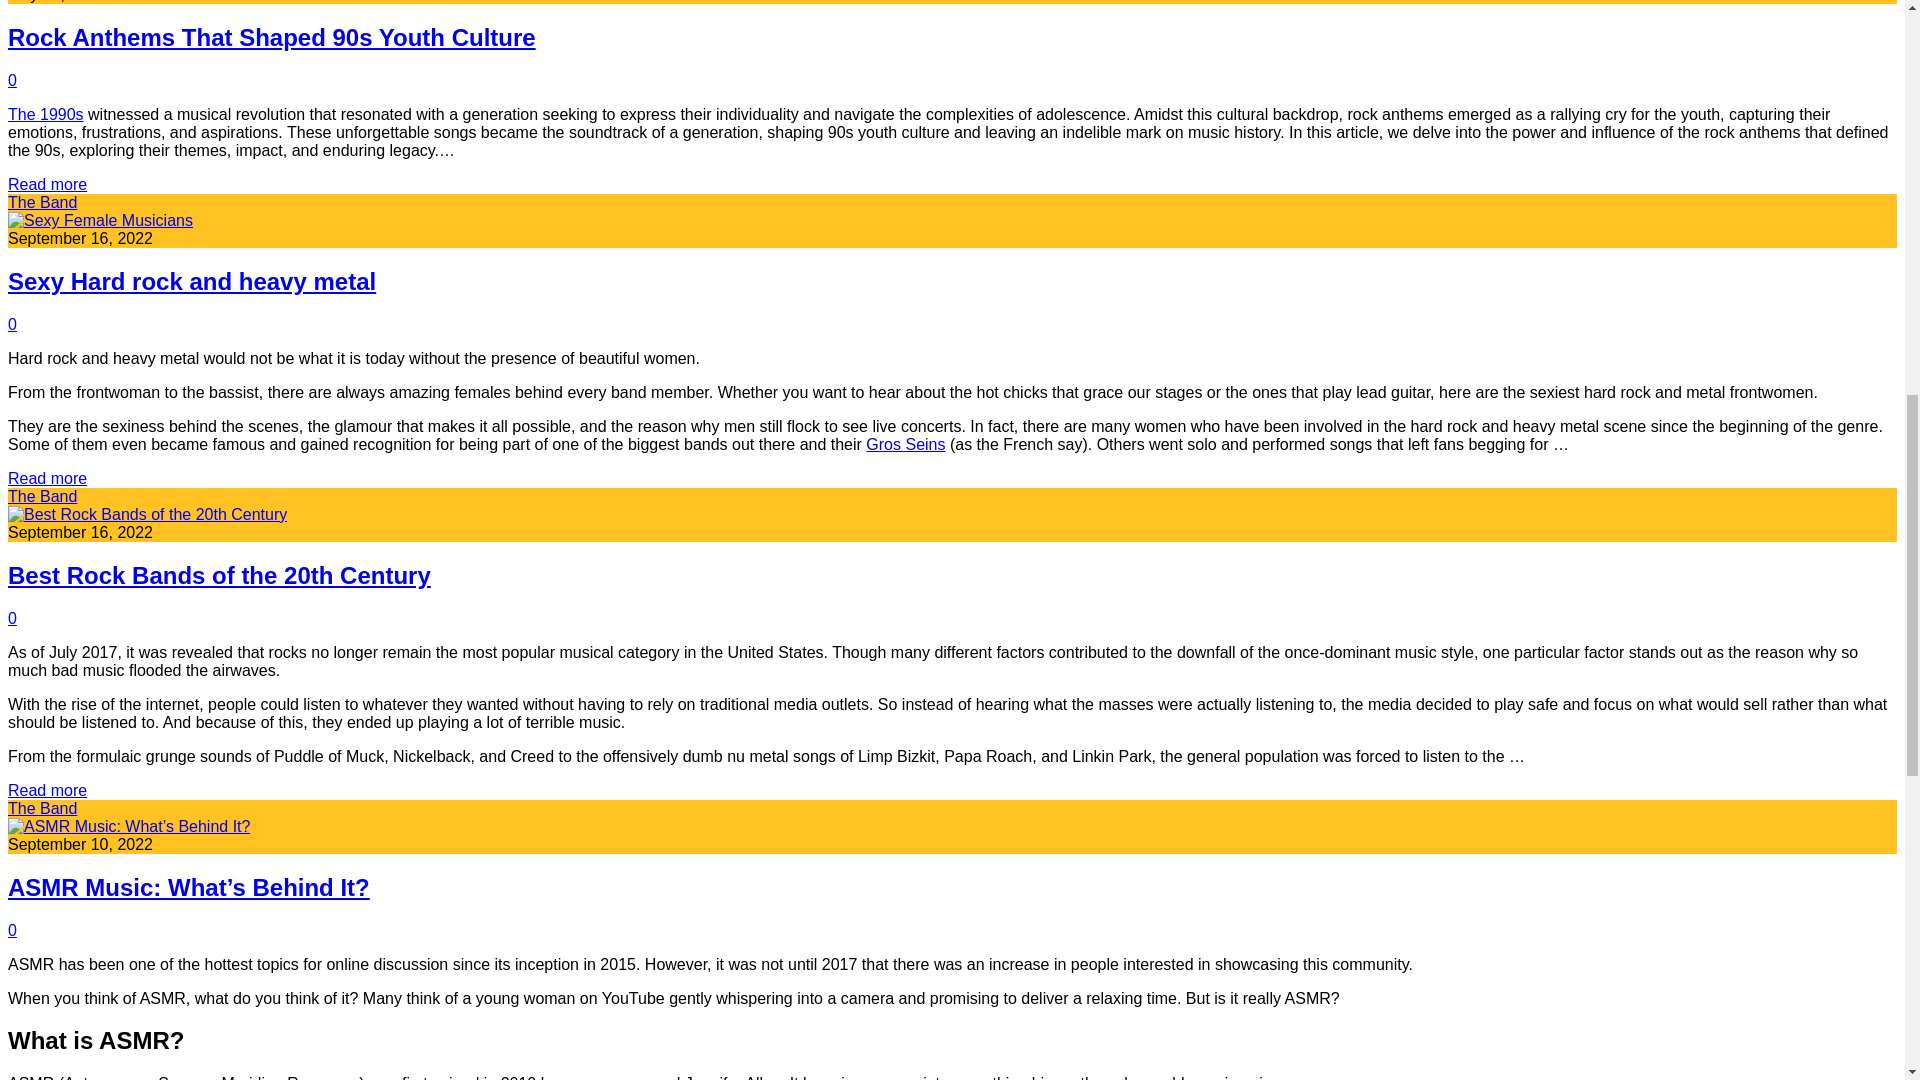 Image resolution: width=1920 pixels, height=1080 pixels. Describe the element at coordinates (192, 280) in the screenshot. I see `Sexy Hard rock and heavy metal` at that location.